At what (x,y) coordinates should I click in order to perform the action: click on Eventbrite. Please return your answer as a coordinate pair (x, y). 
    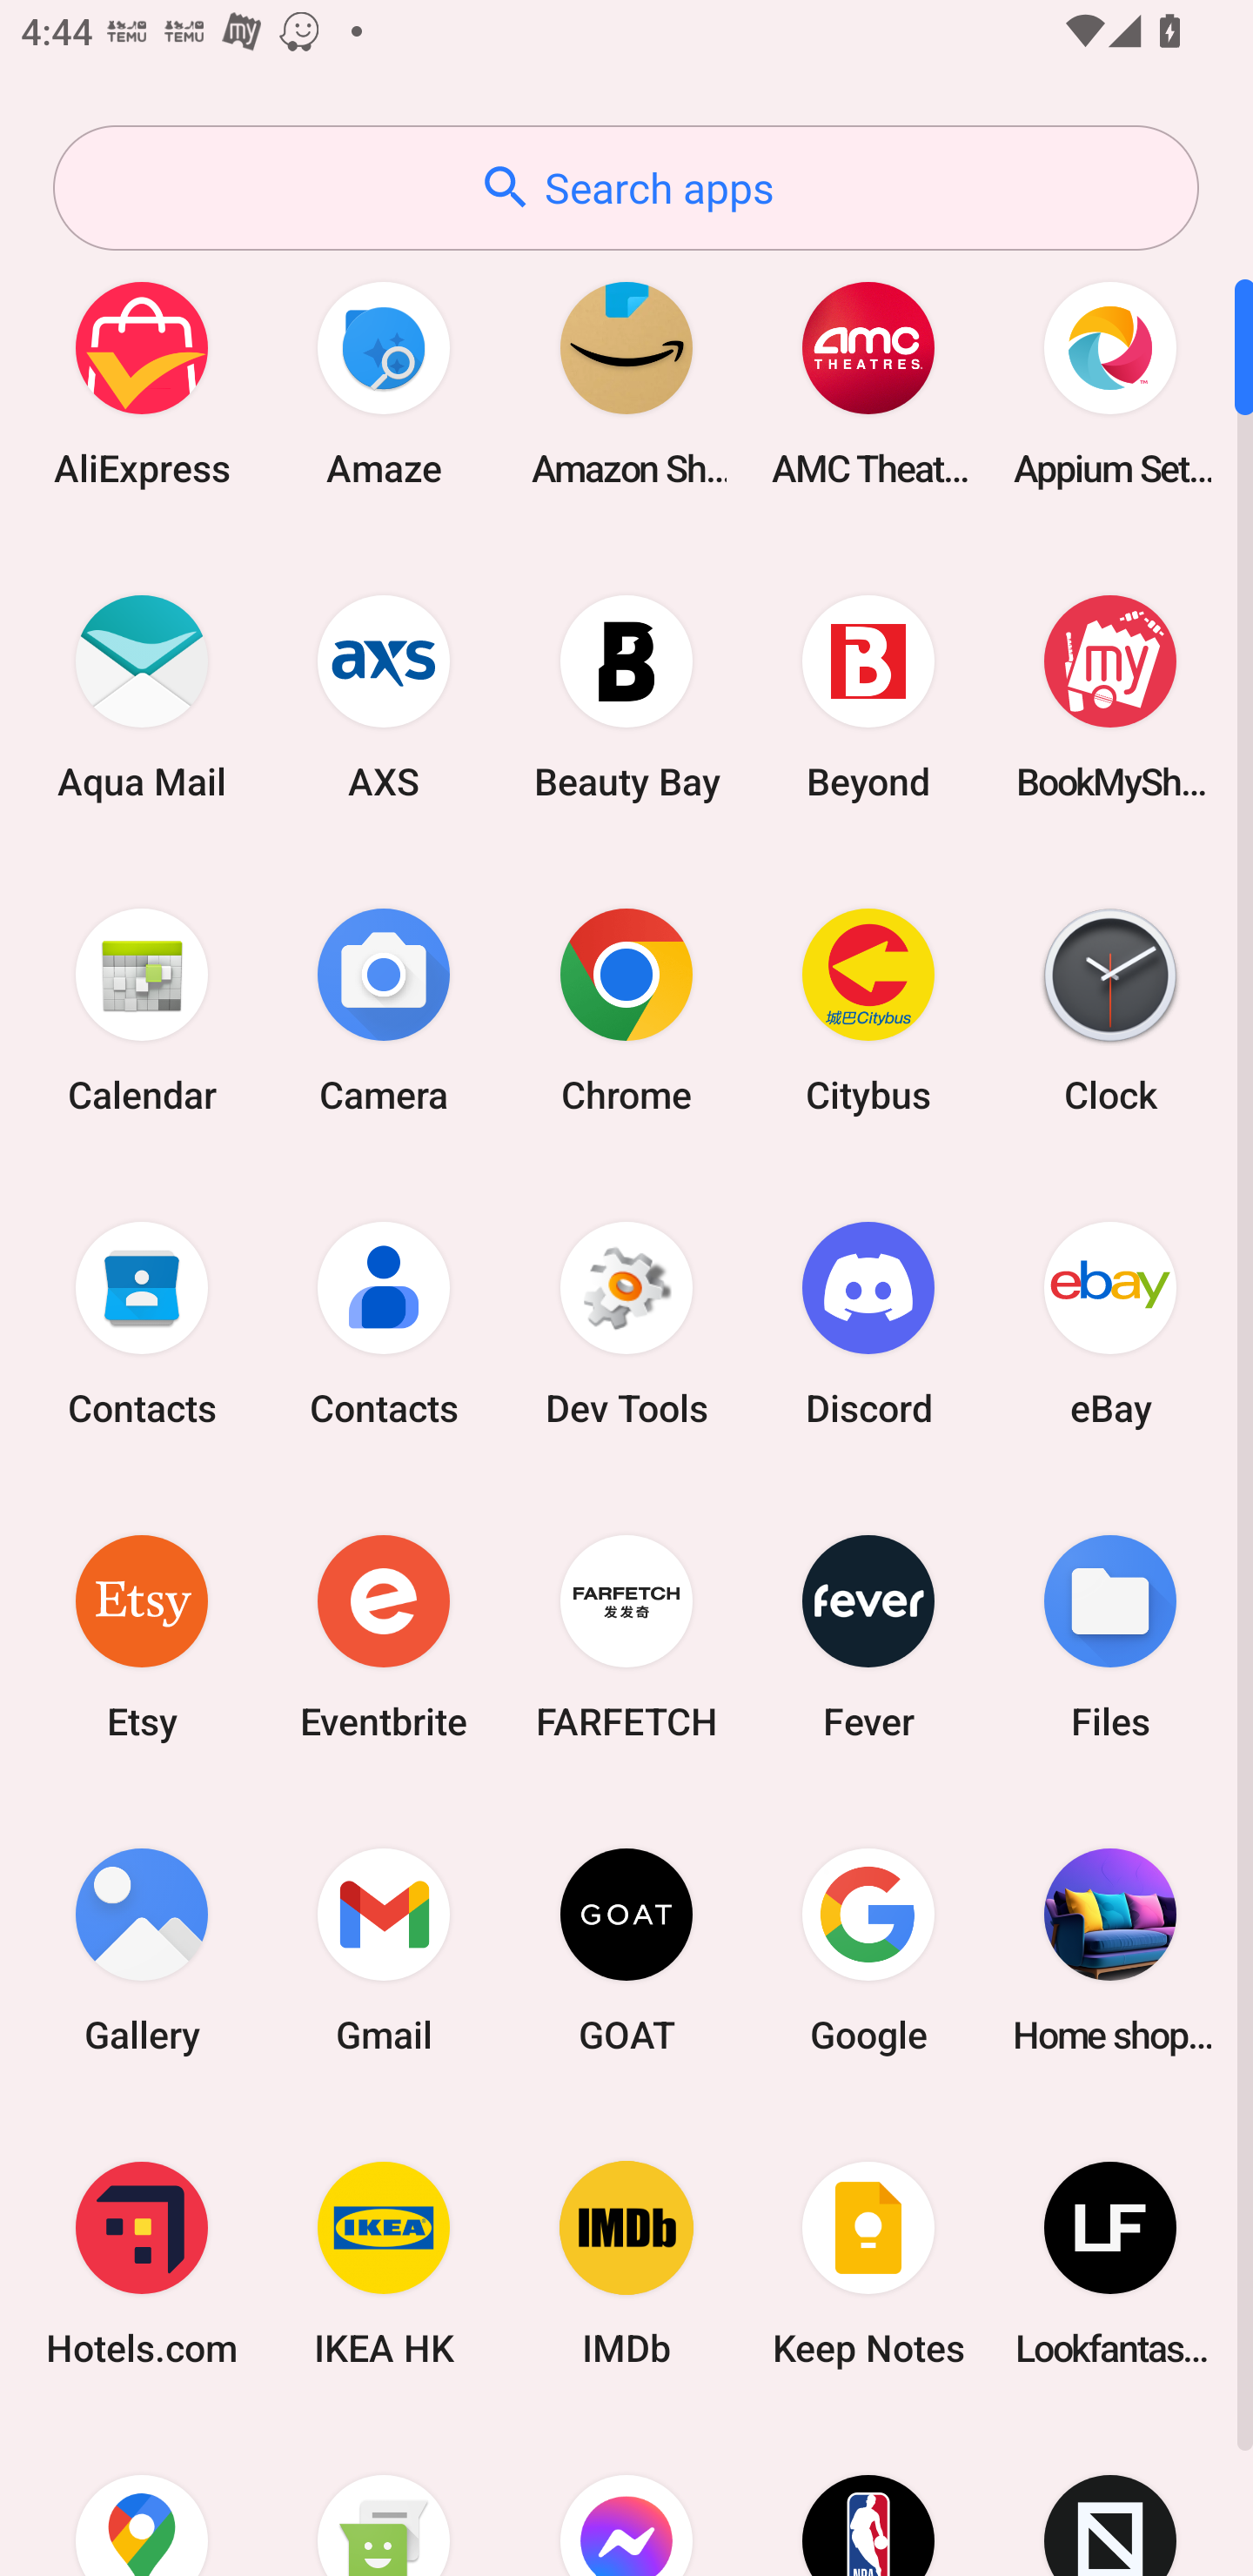
    Looking at the image, I should click on (384, 1636).